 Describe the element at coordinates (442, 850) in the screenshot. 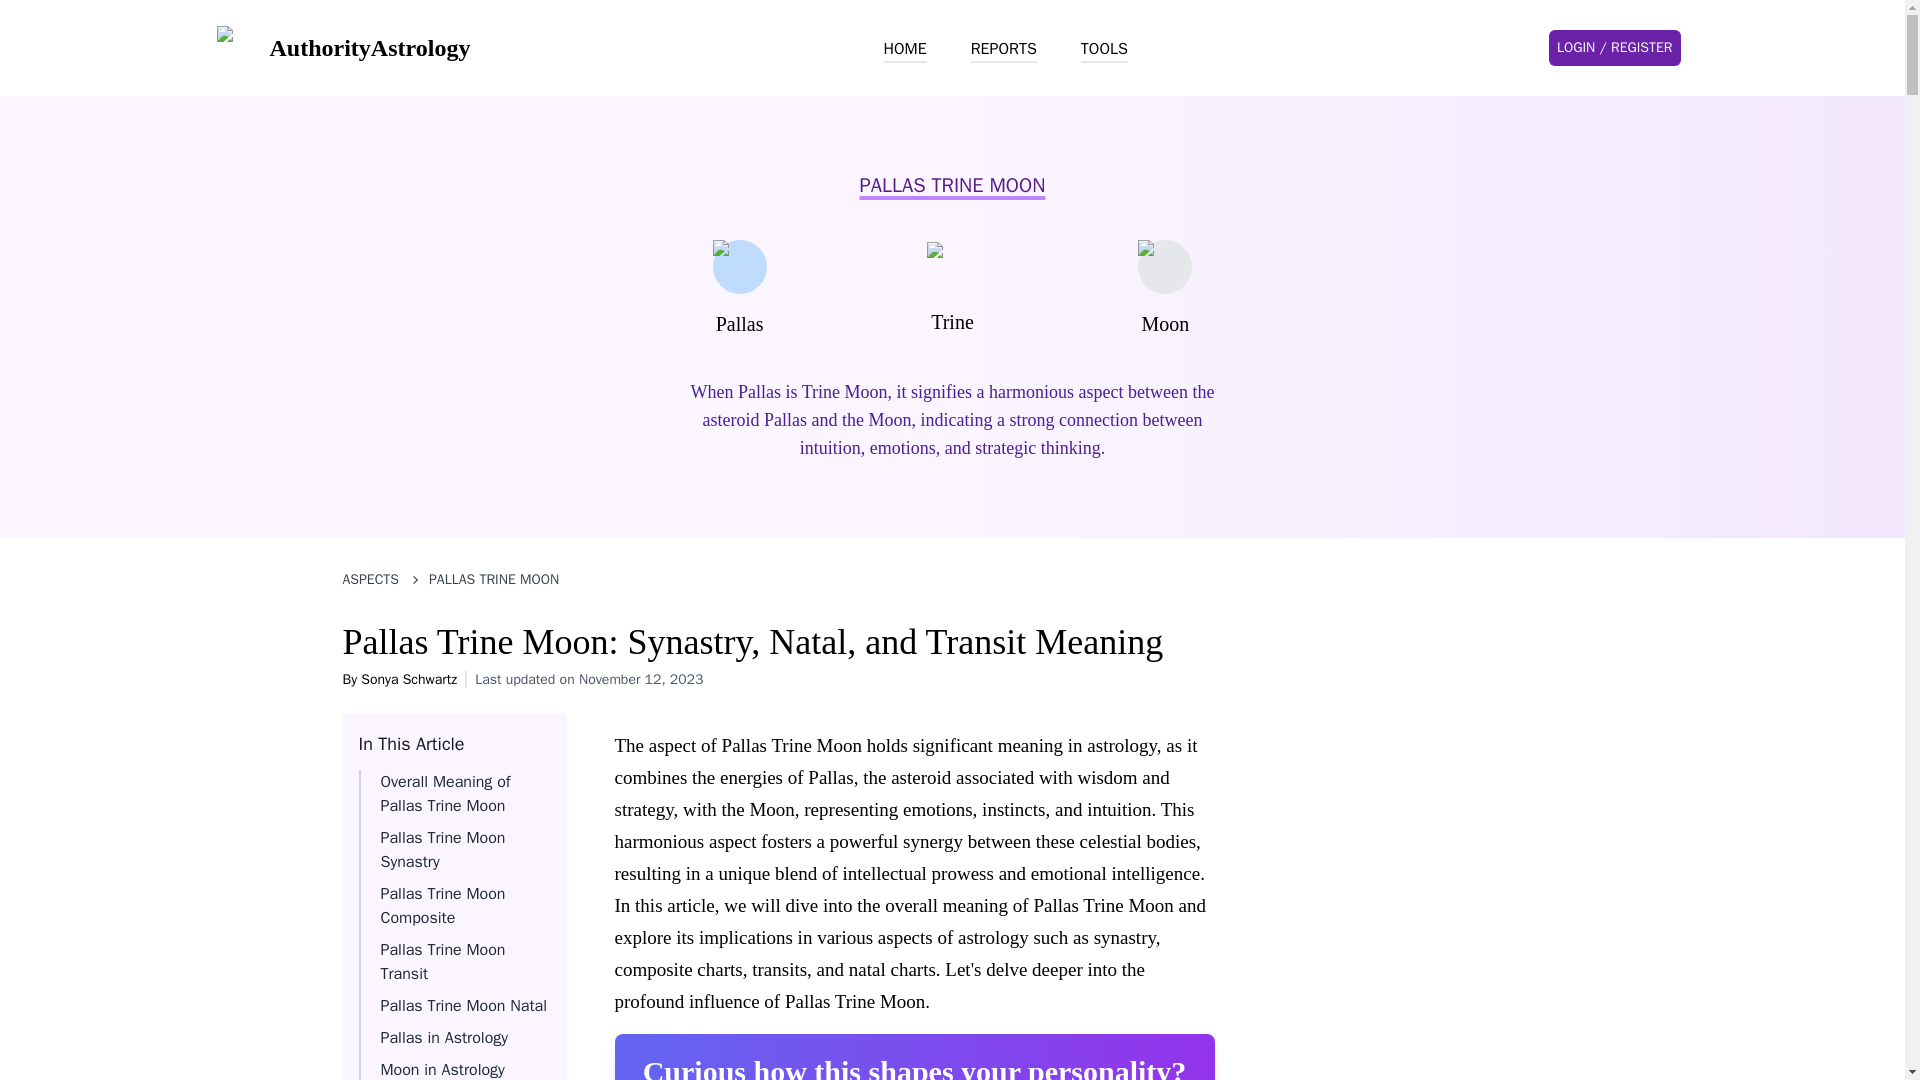

I see `Pallas Trine Moon Synastry` at that location.